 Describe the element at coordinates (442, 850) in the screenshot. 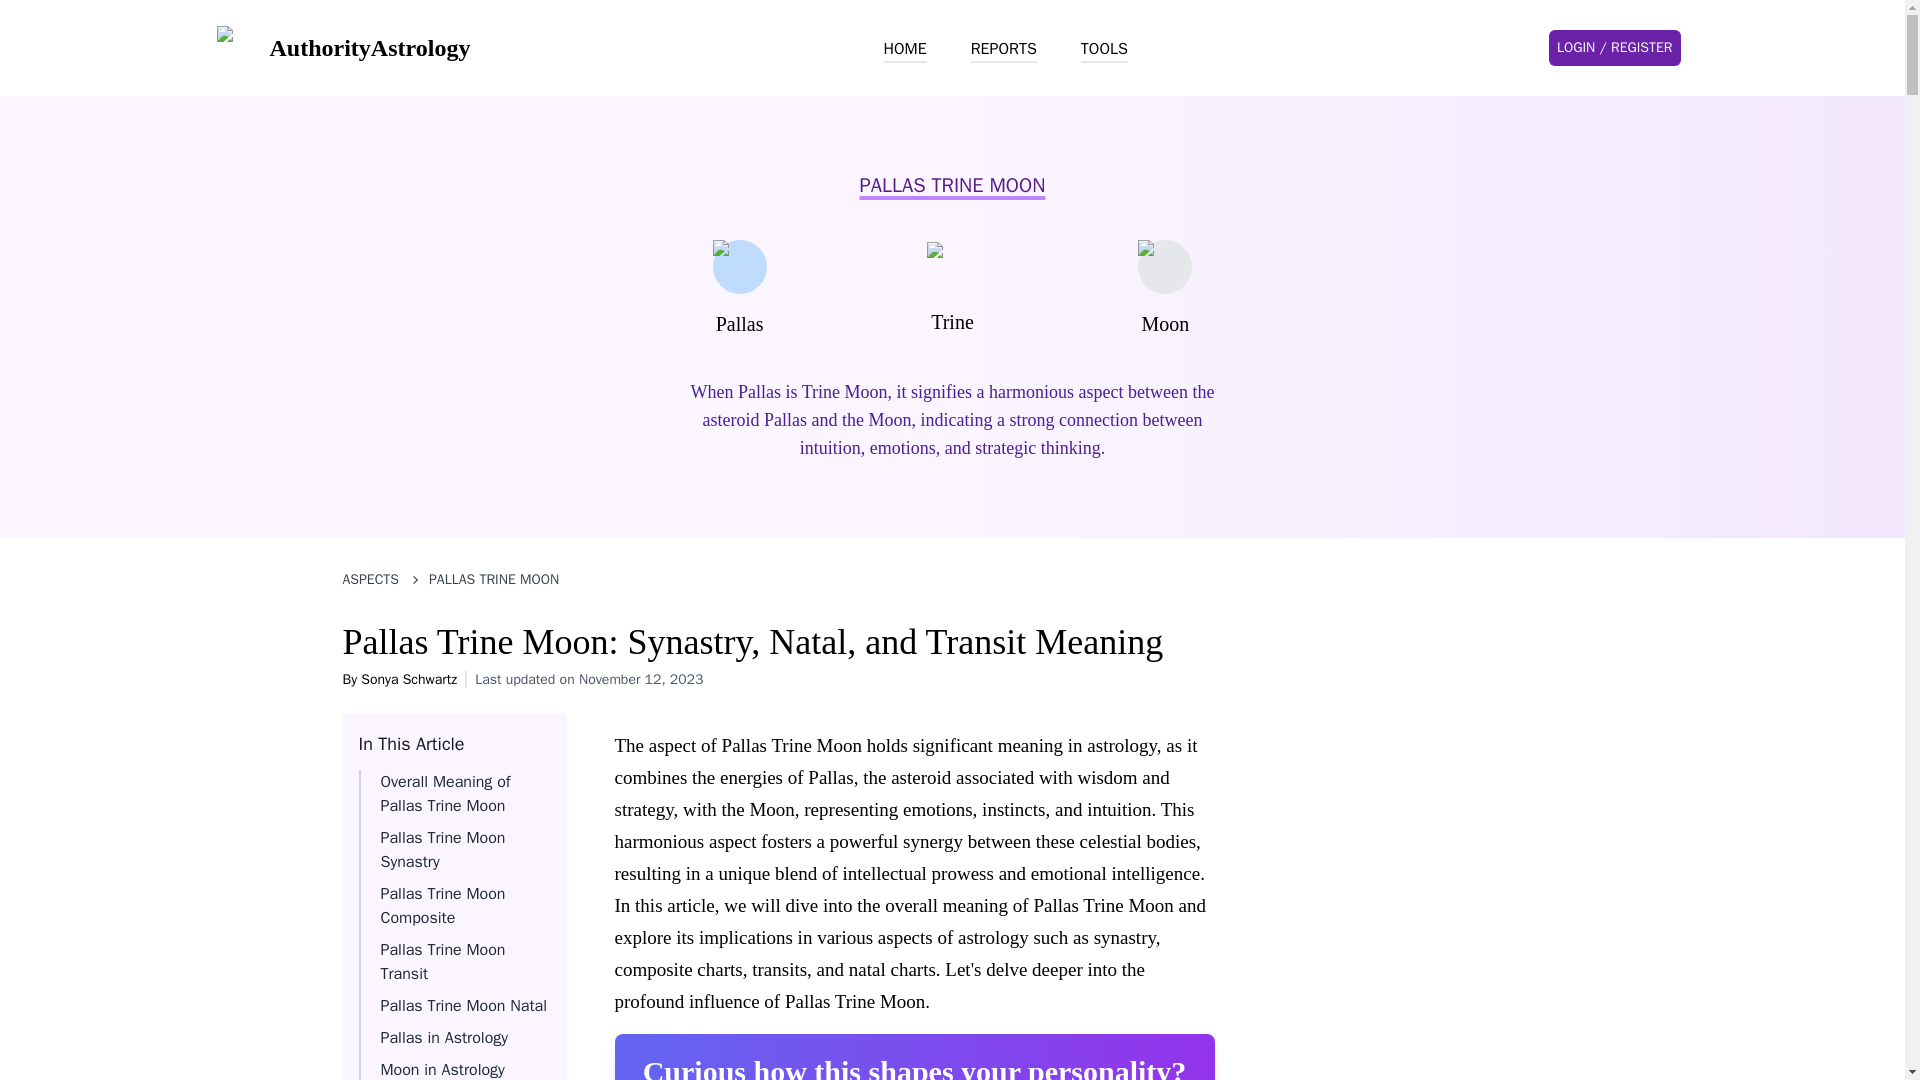

I see `Pallas Trine Moon Synastry` at that location.